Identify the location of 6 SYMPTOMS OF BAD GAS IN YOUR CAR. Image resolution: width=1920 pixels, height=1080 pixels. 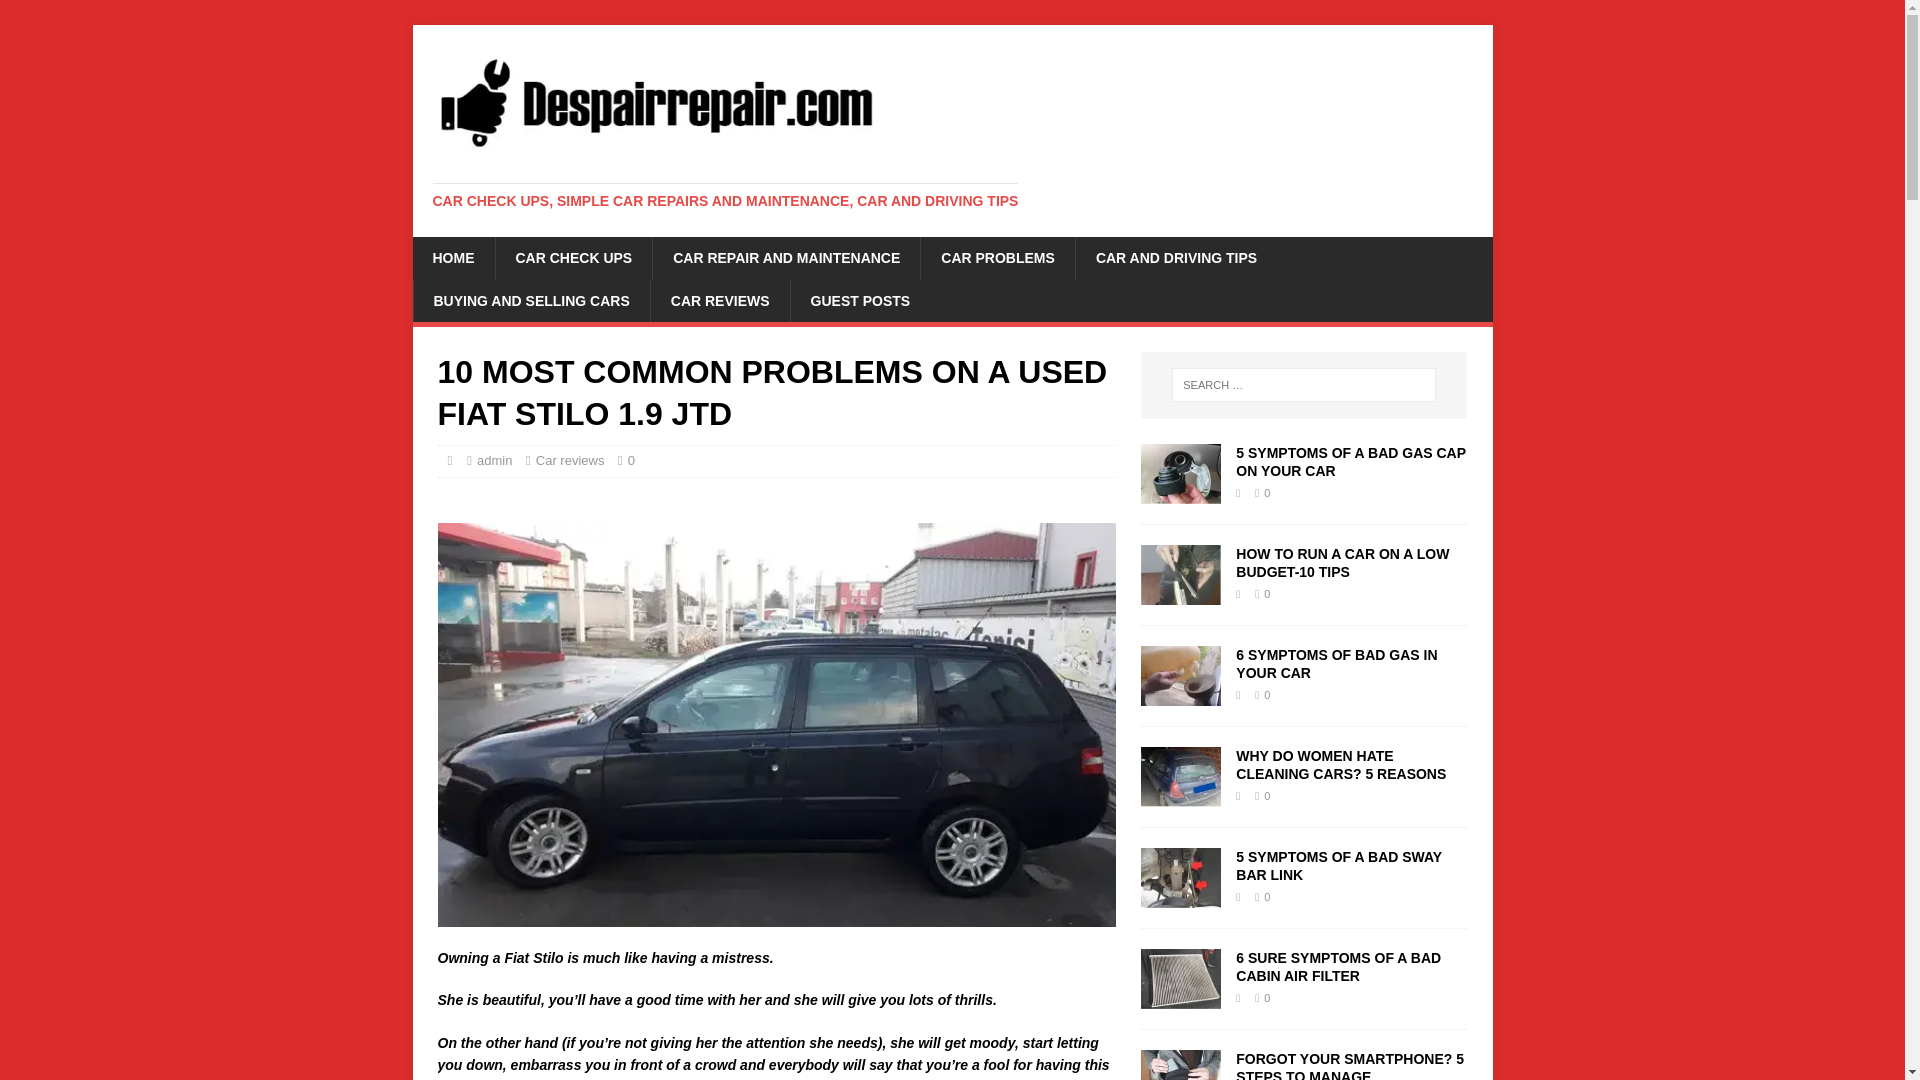
(1336, 664).